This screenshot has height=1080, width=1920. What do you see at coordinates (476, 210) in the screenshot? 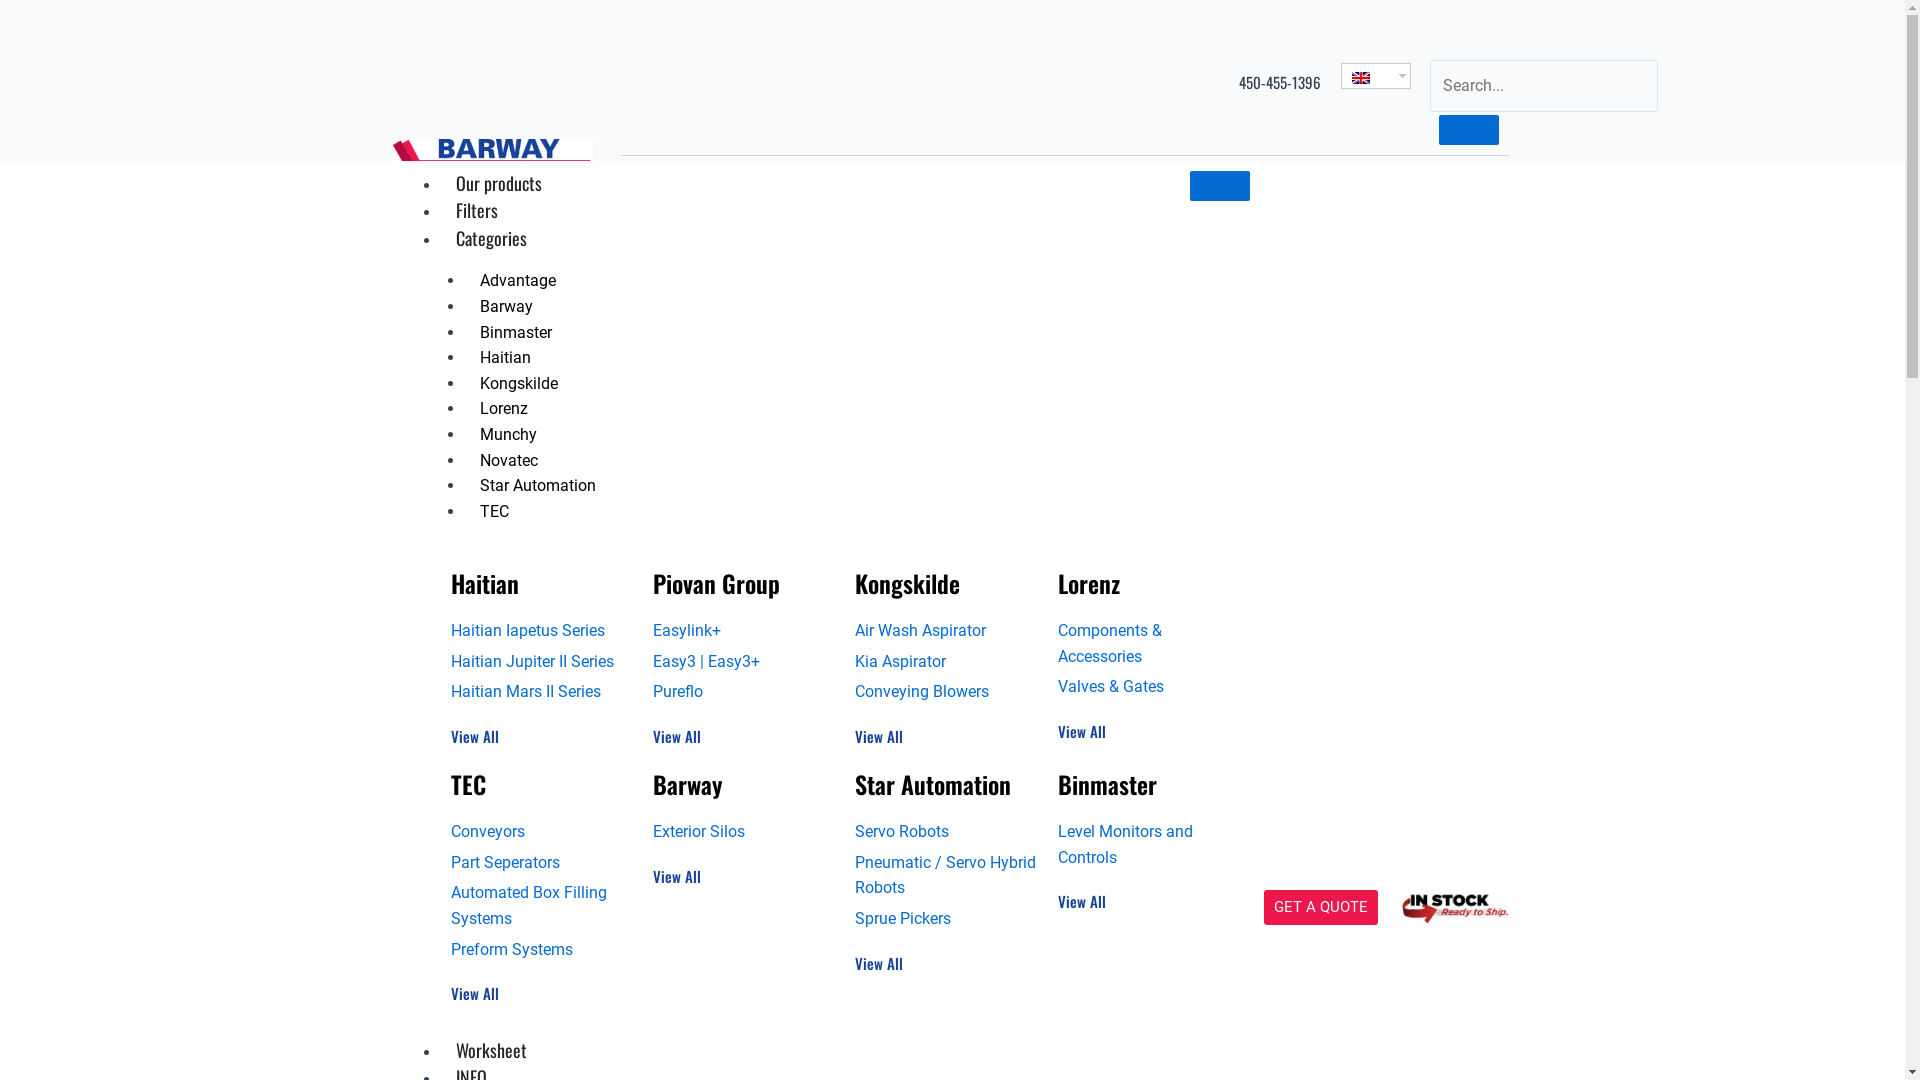
I see `Filters` at bounding box center [476, 210].